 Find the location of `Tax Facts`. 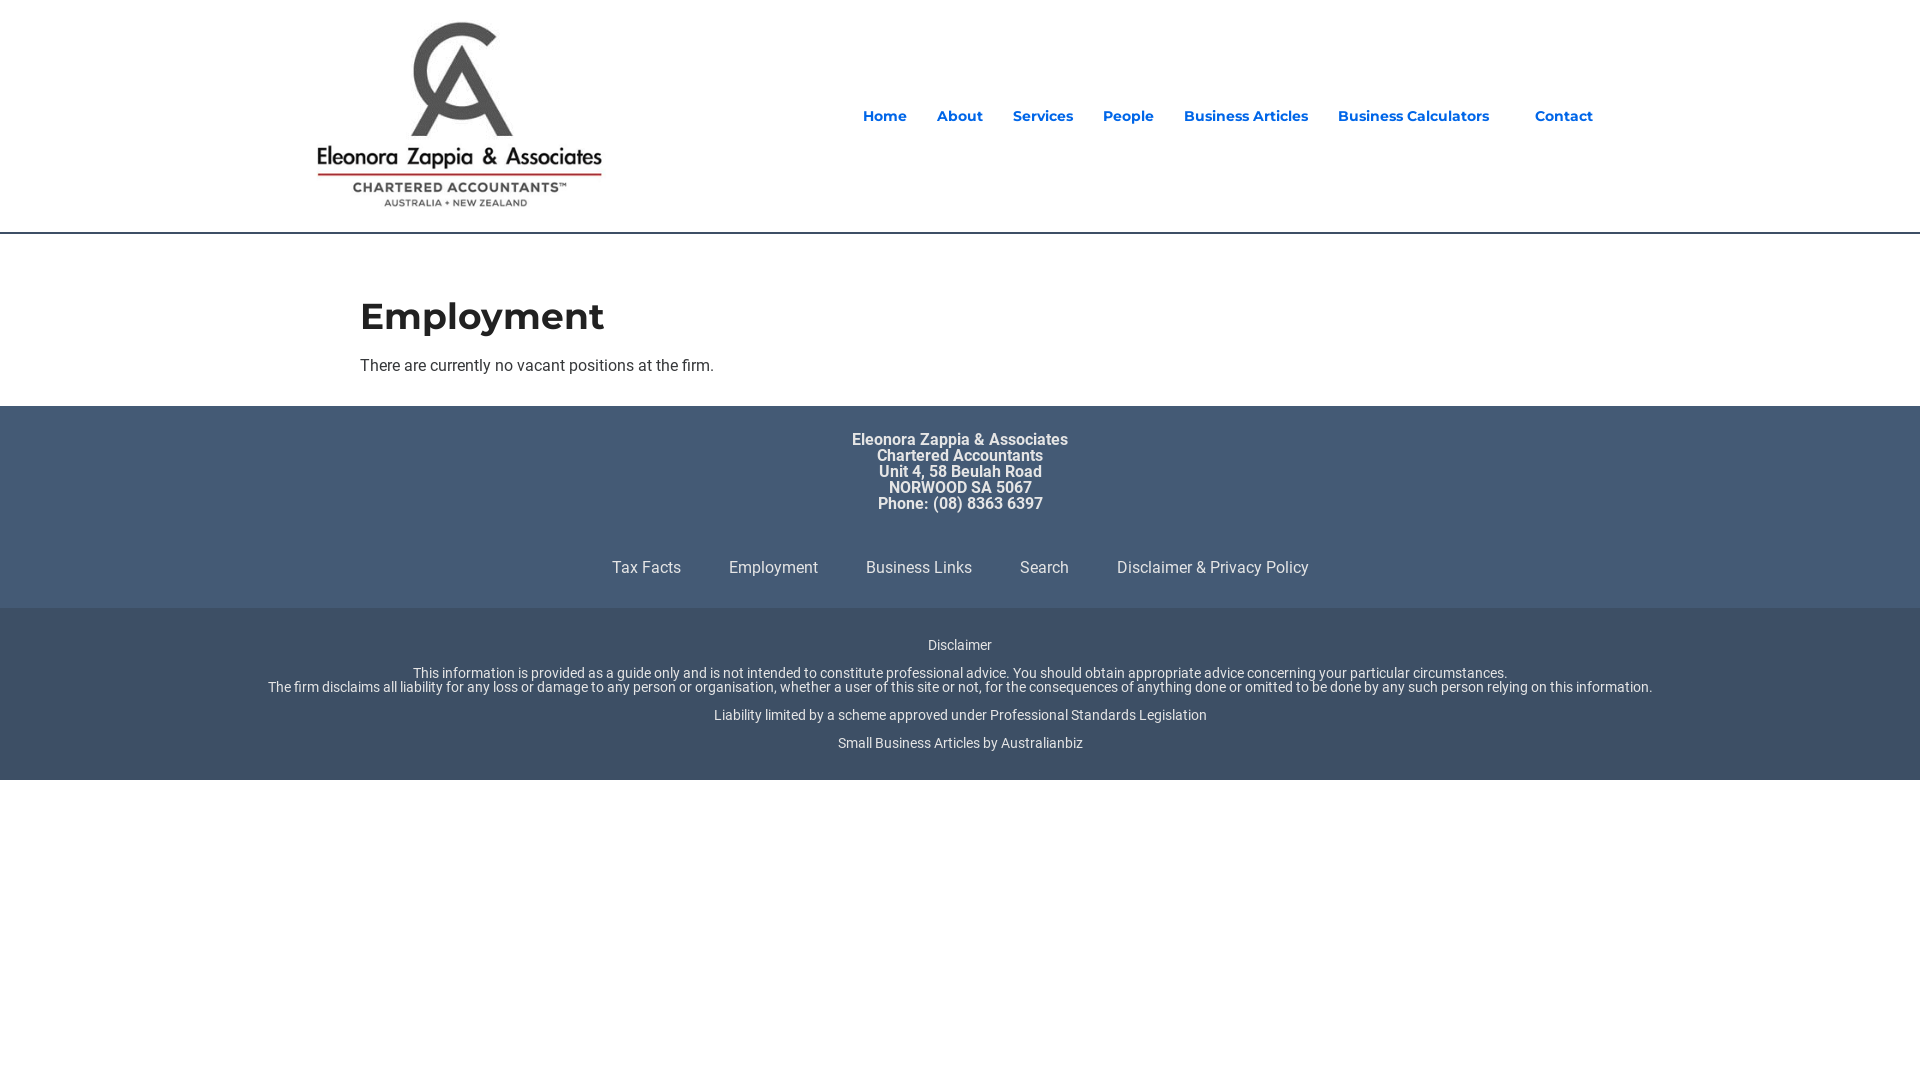

Tax Facts is located at coordinates (646, 568).